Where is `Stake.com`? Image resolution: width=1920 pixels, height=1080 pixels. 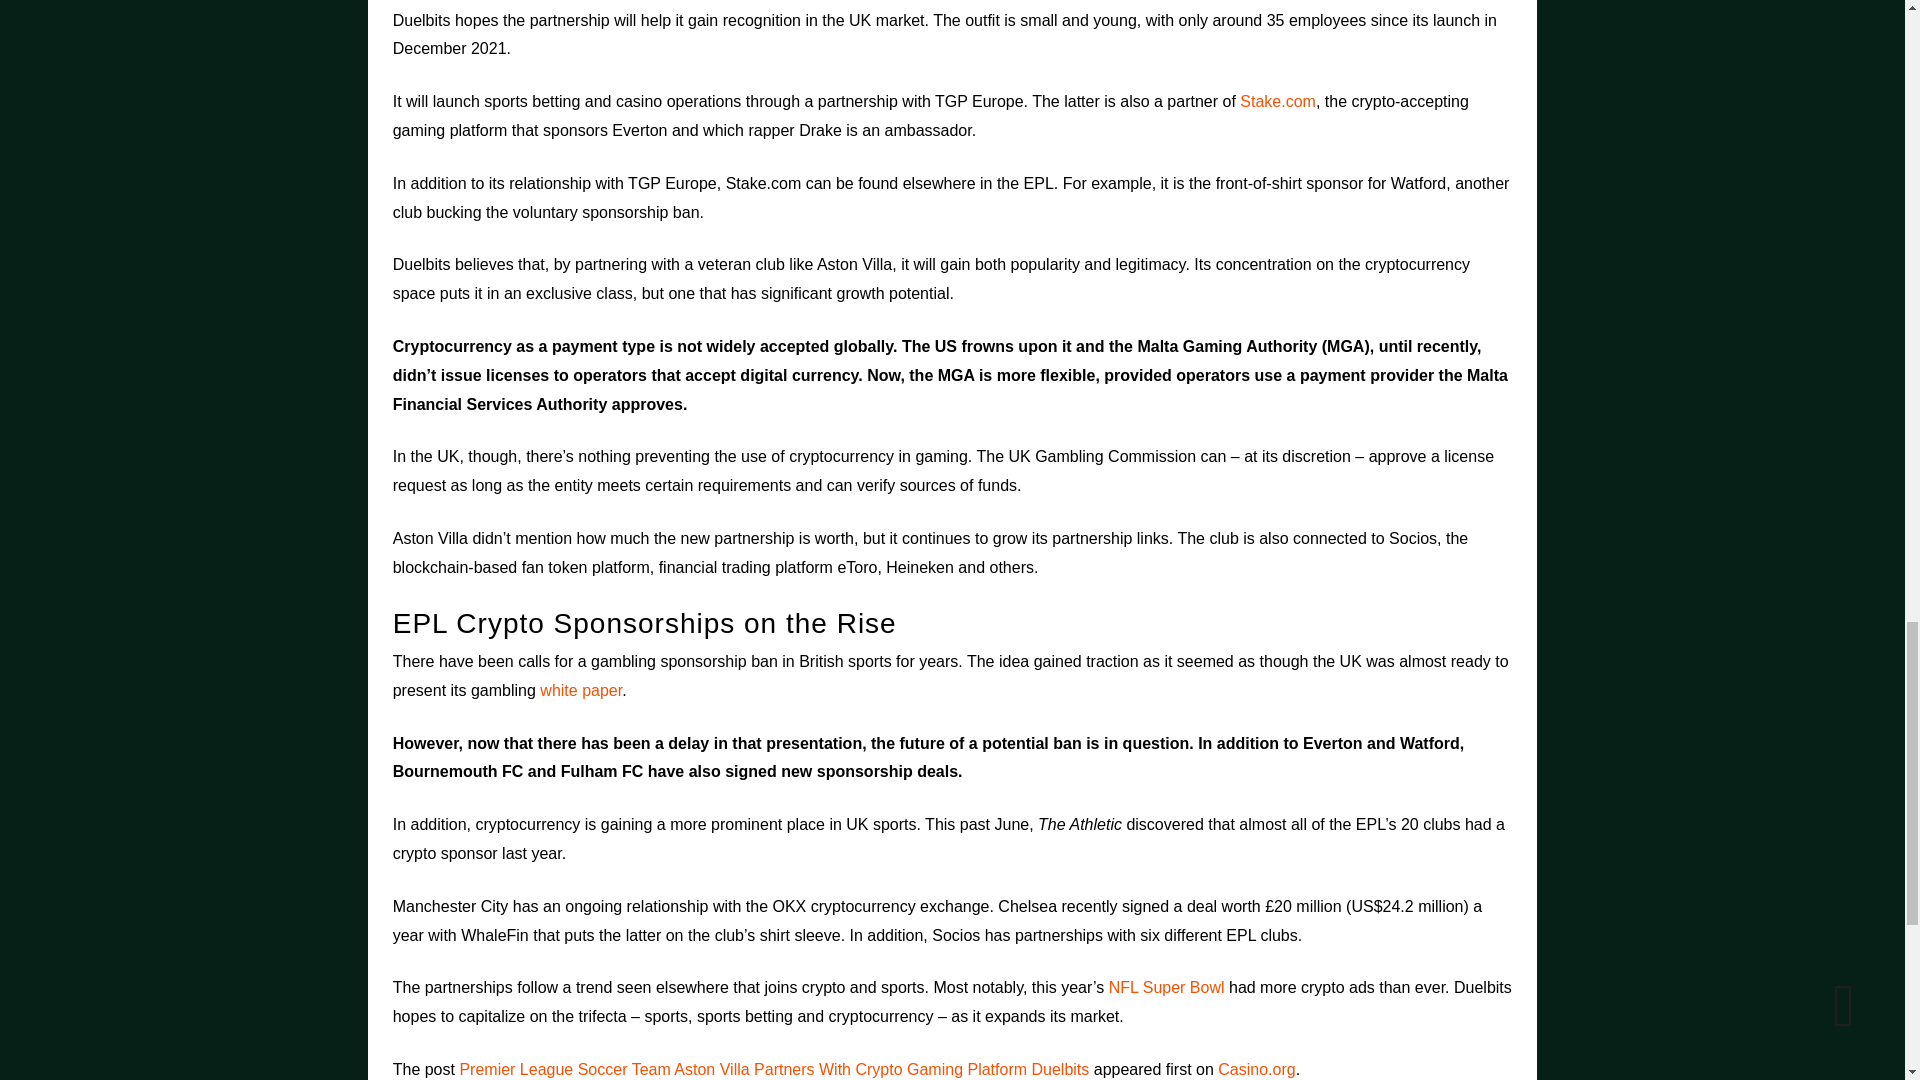 Stake.com is located at coordinates (1278, 101).